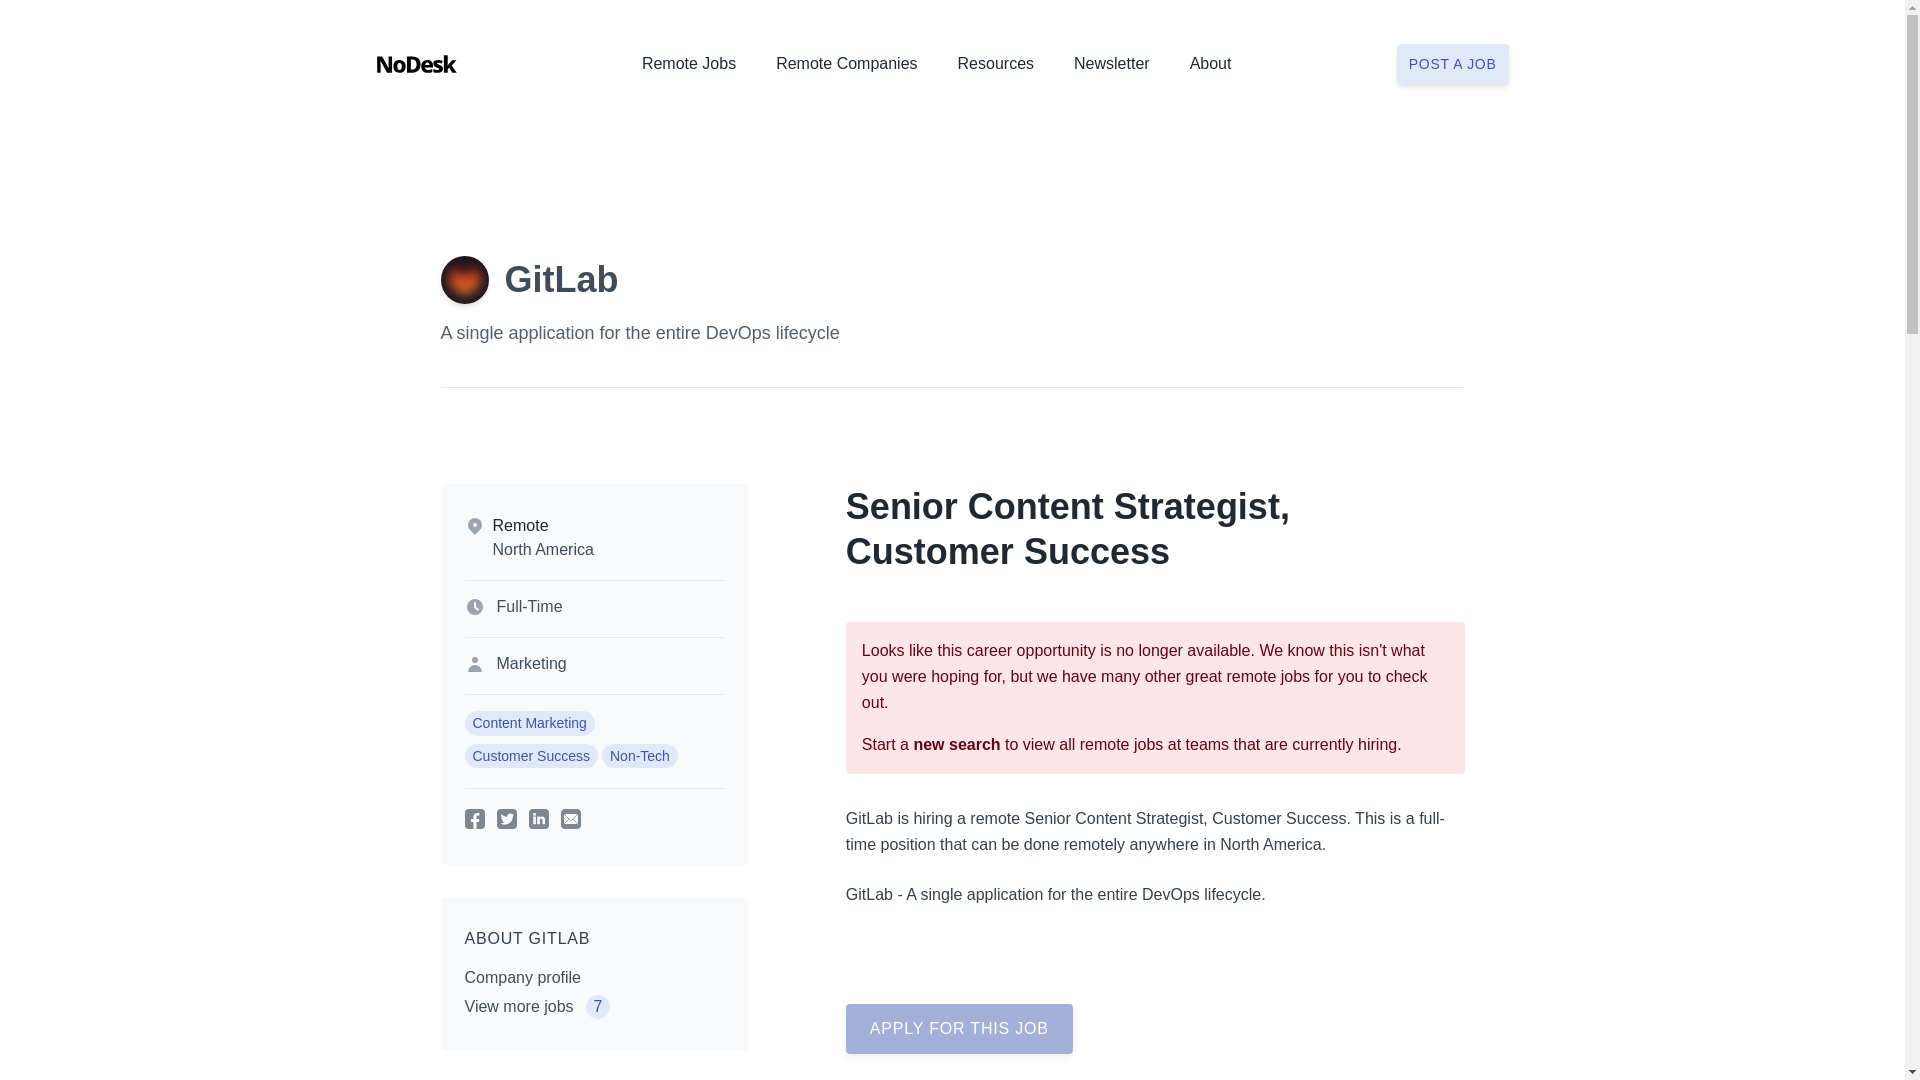  Describe the element at coordinates (474, 818) in the screenshot. I see `Facebook` at that location.